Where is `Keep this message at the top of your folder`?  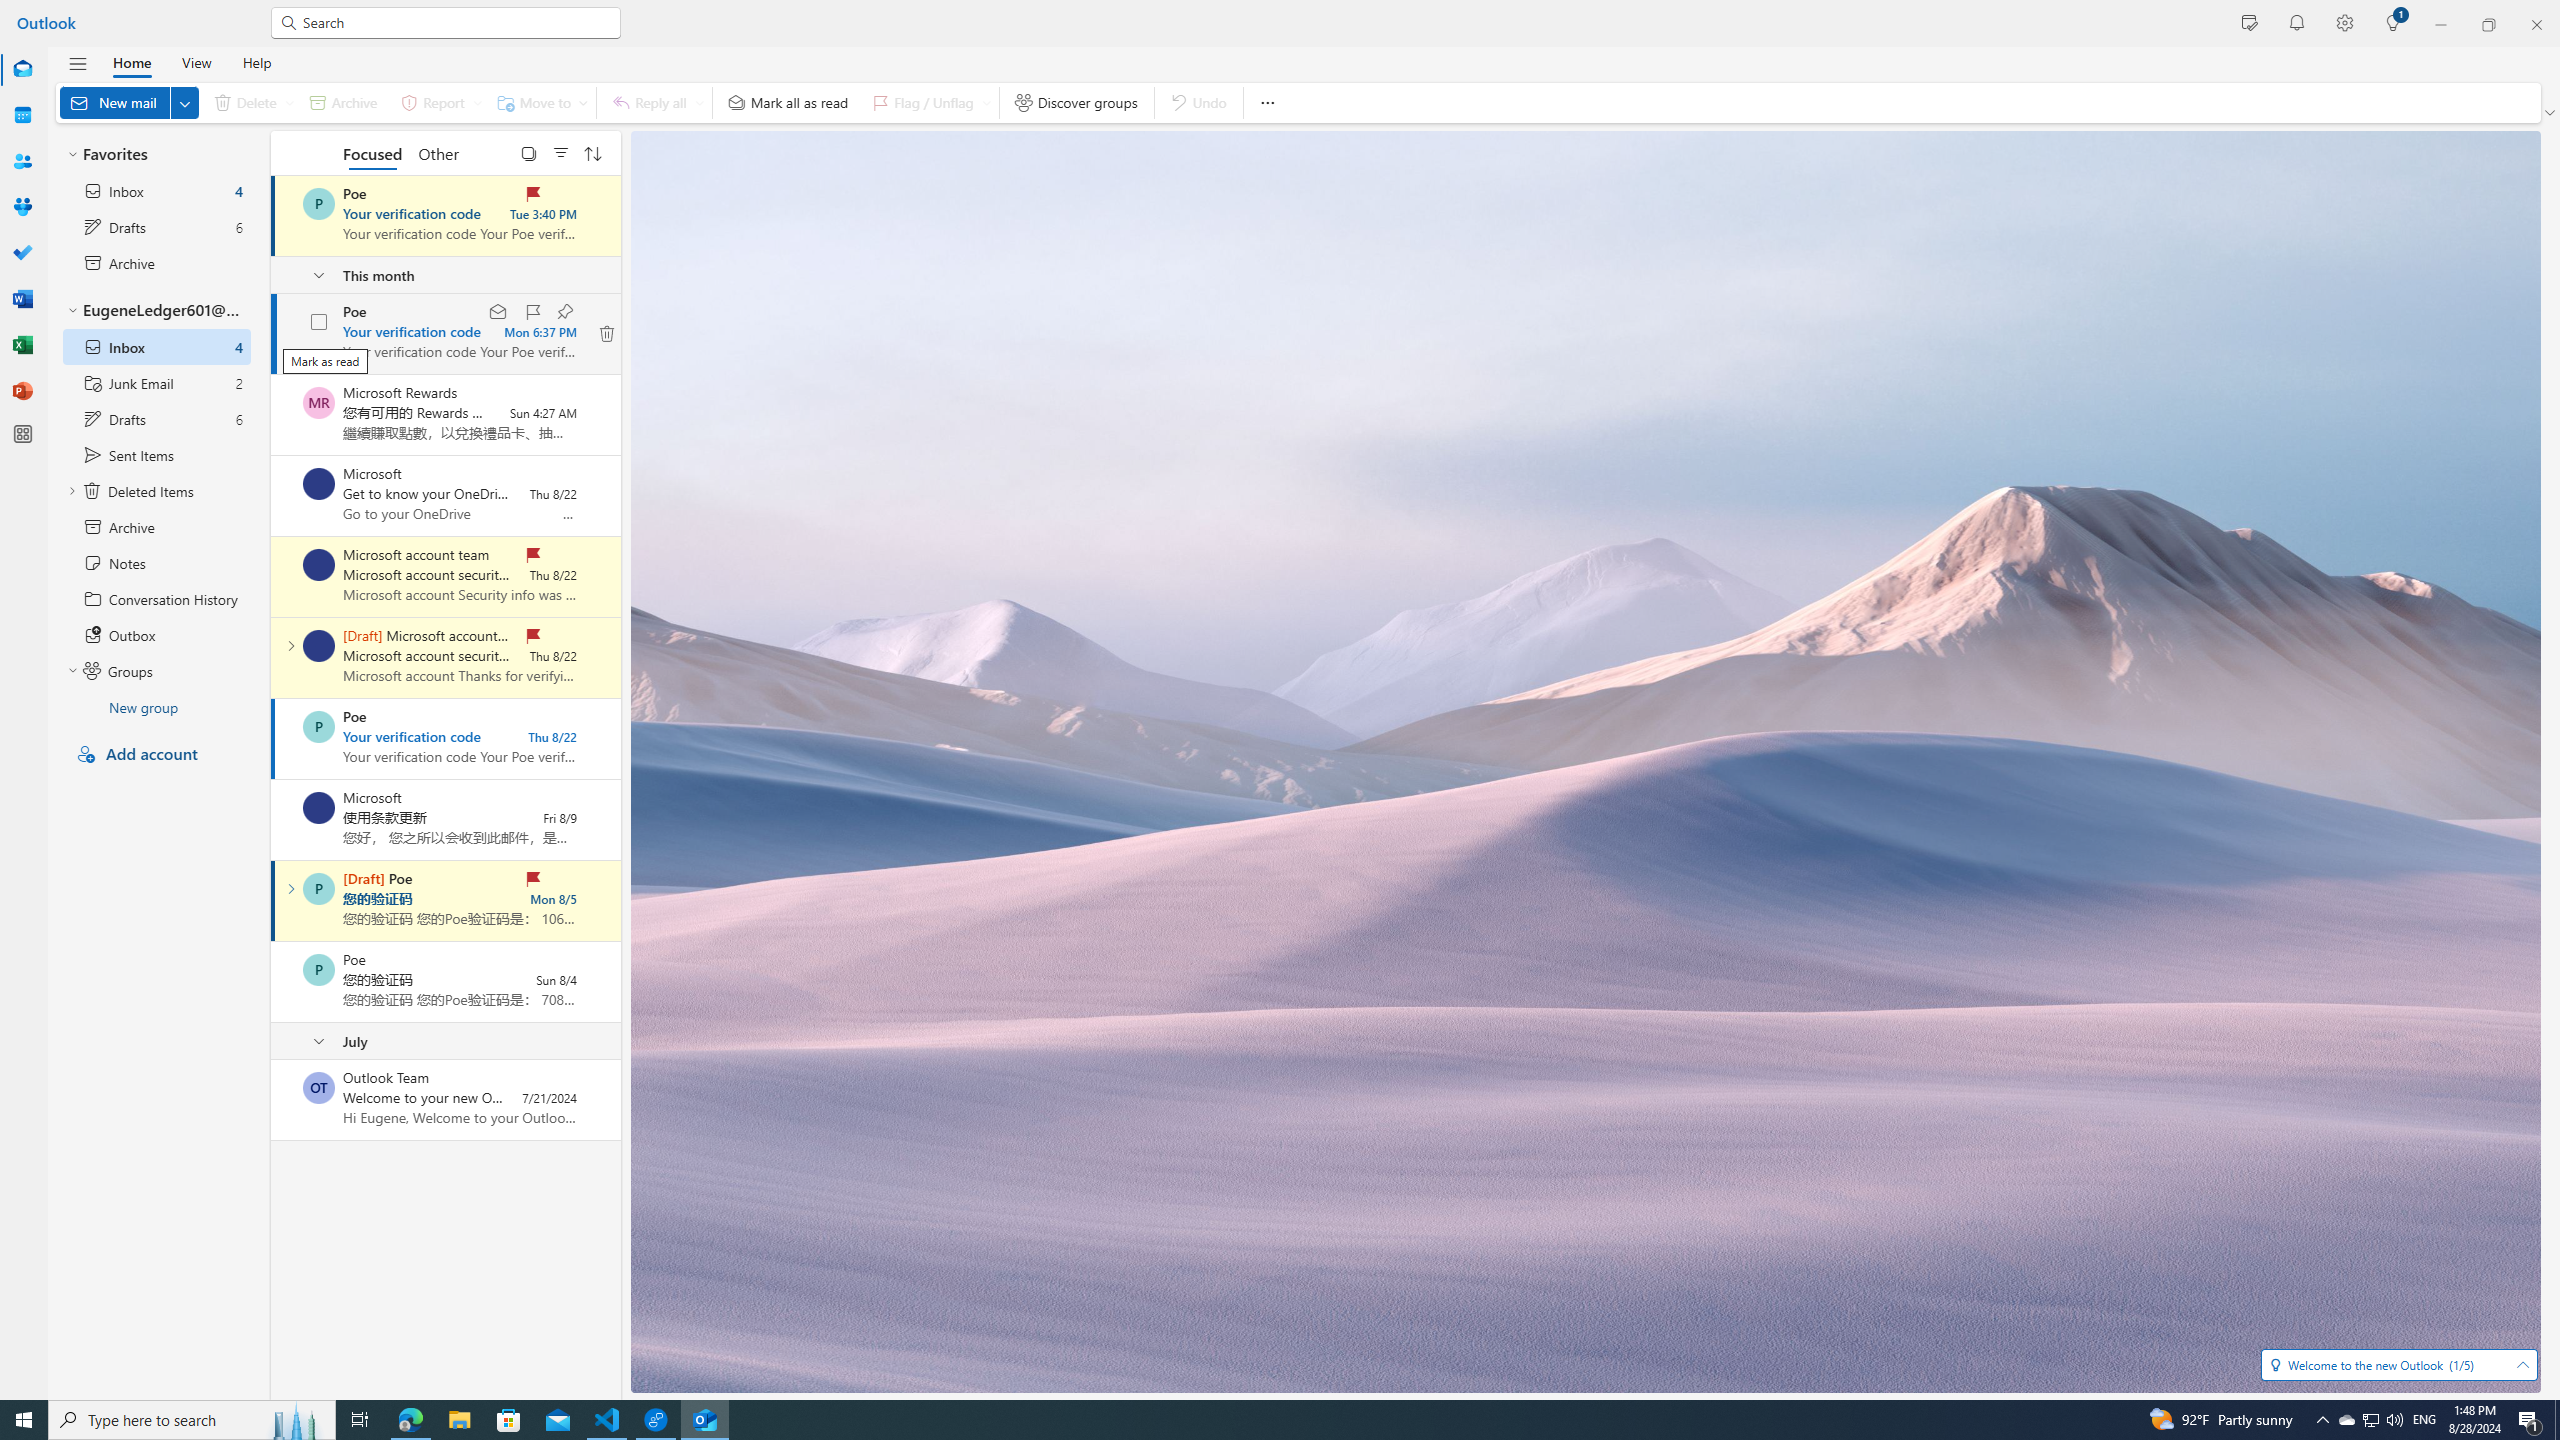 Keep this message at the top of your folder is located at coordinates (564, 312).